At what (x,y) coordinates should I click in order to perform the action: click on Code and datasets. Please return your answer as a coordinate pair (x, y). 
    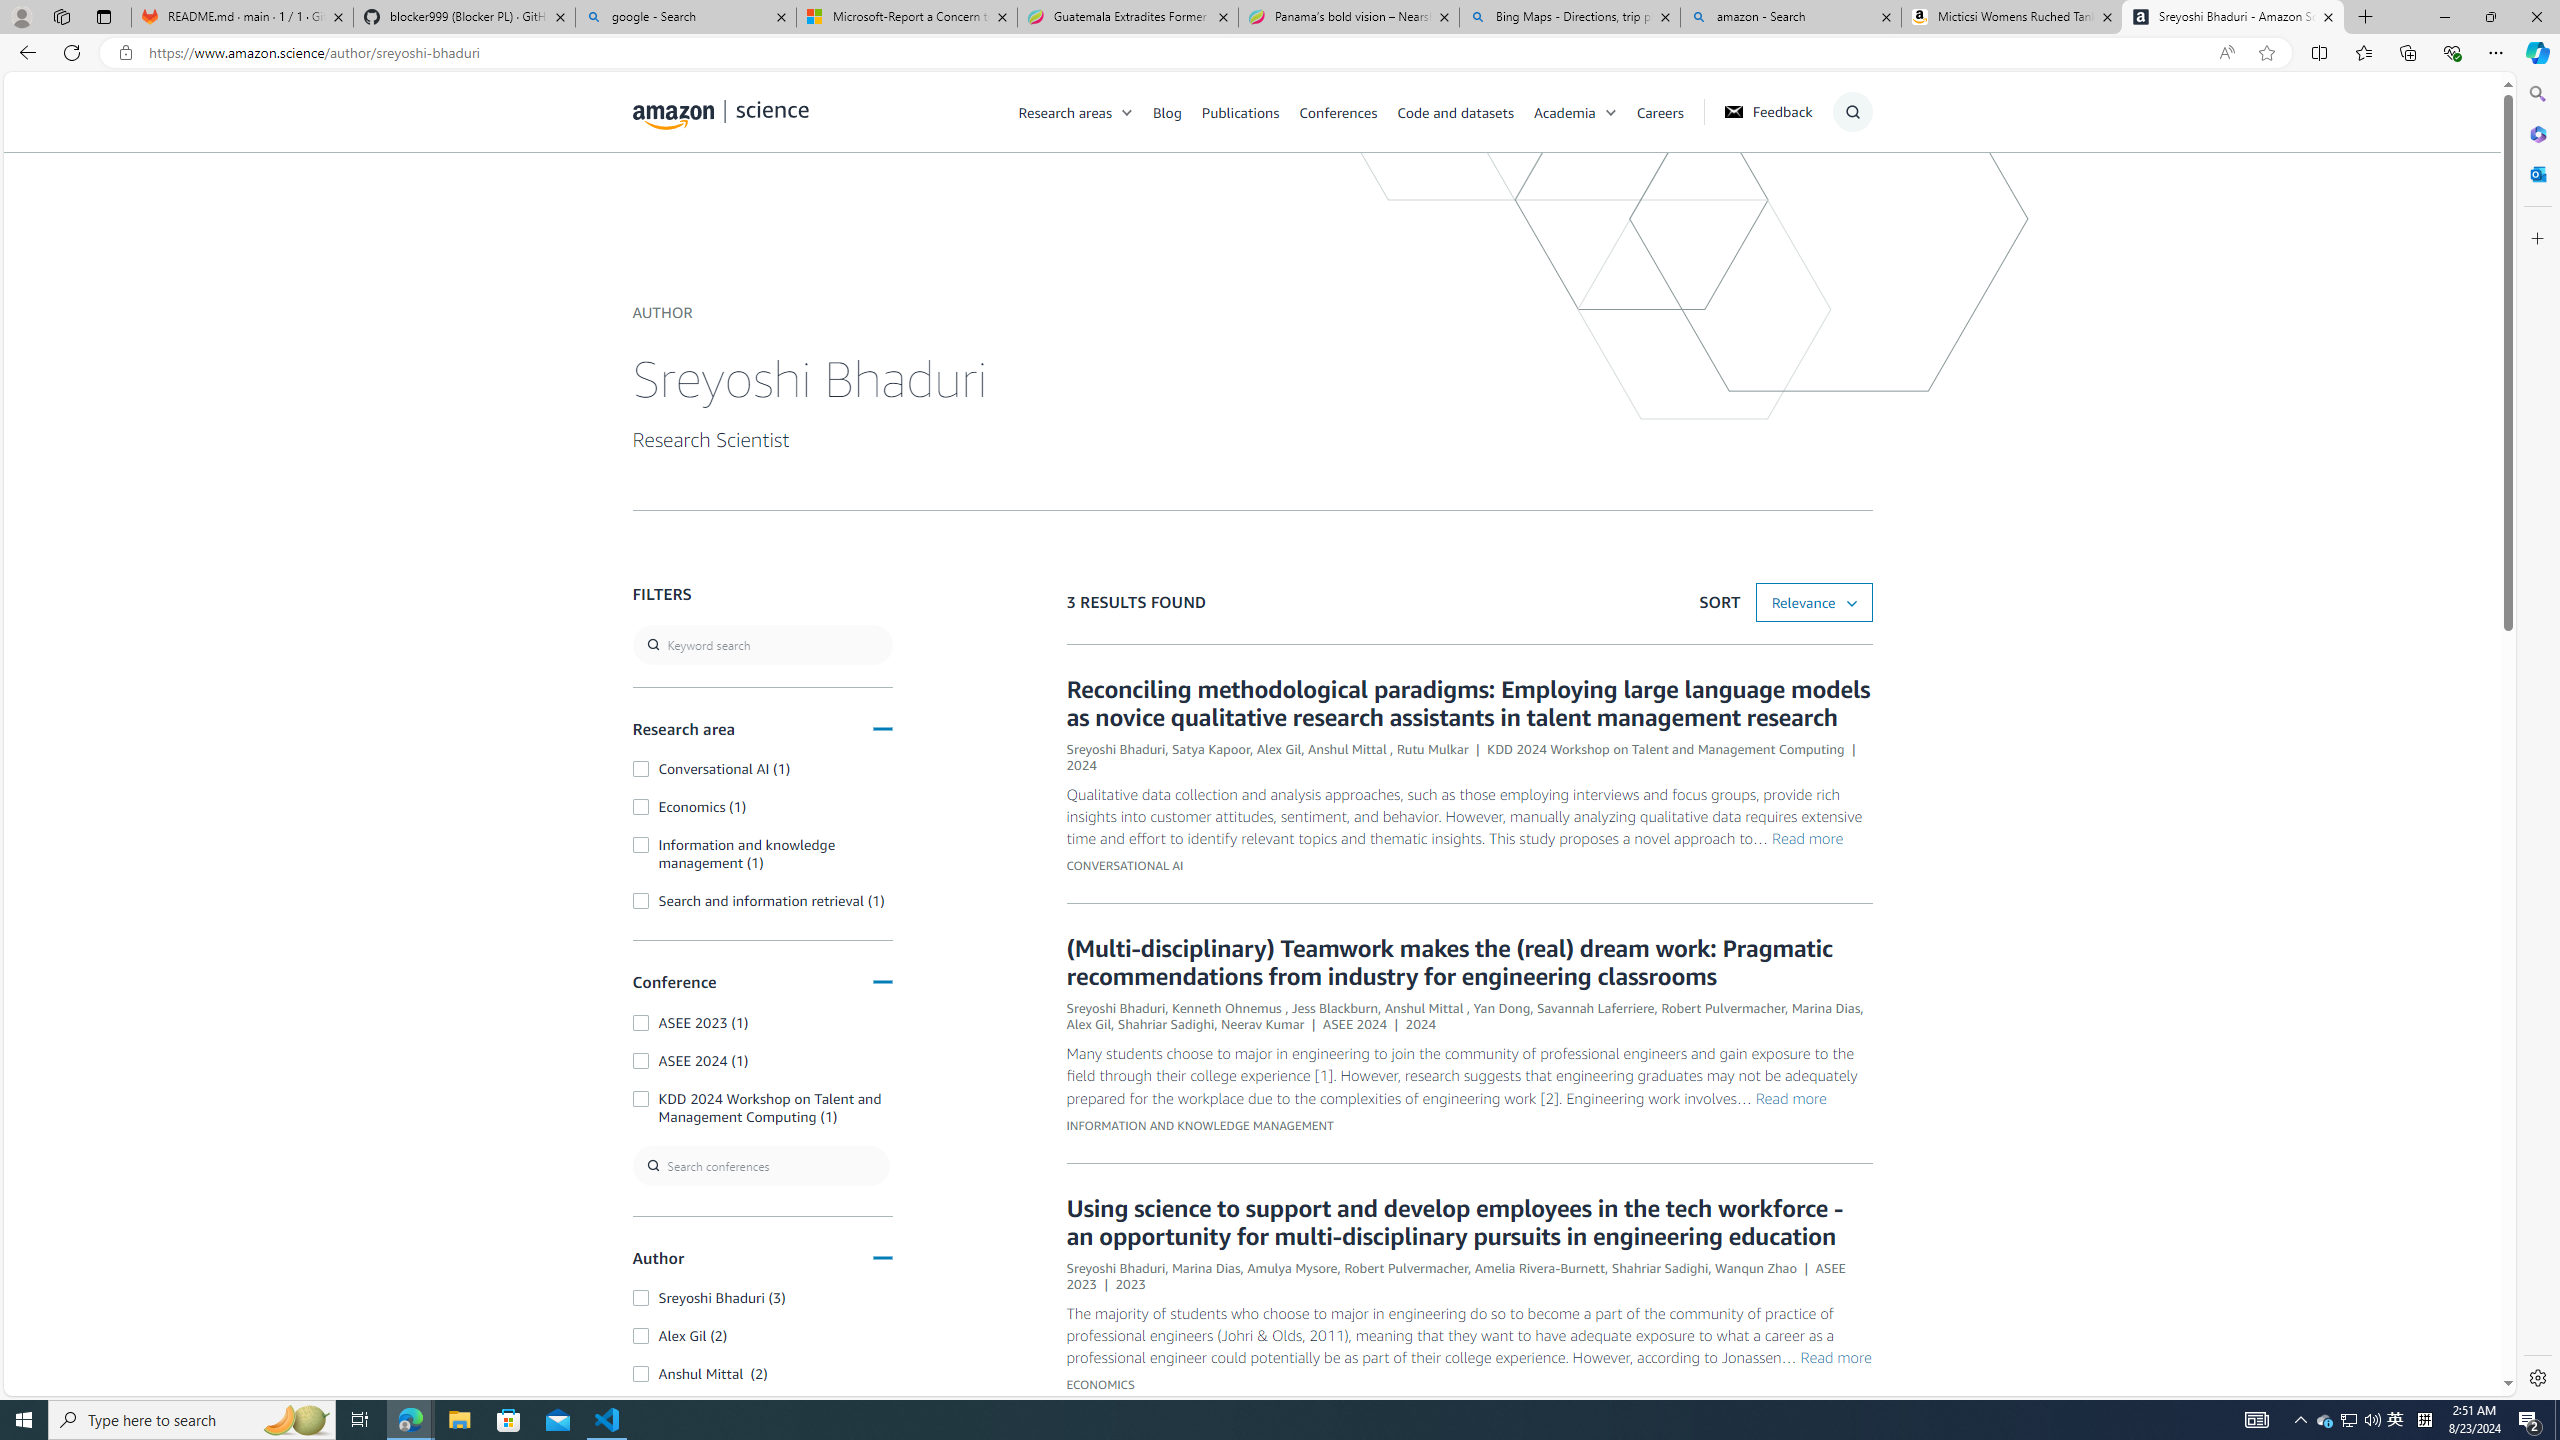
    Looking at the image, I should click on (1465, 111).